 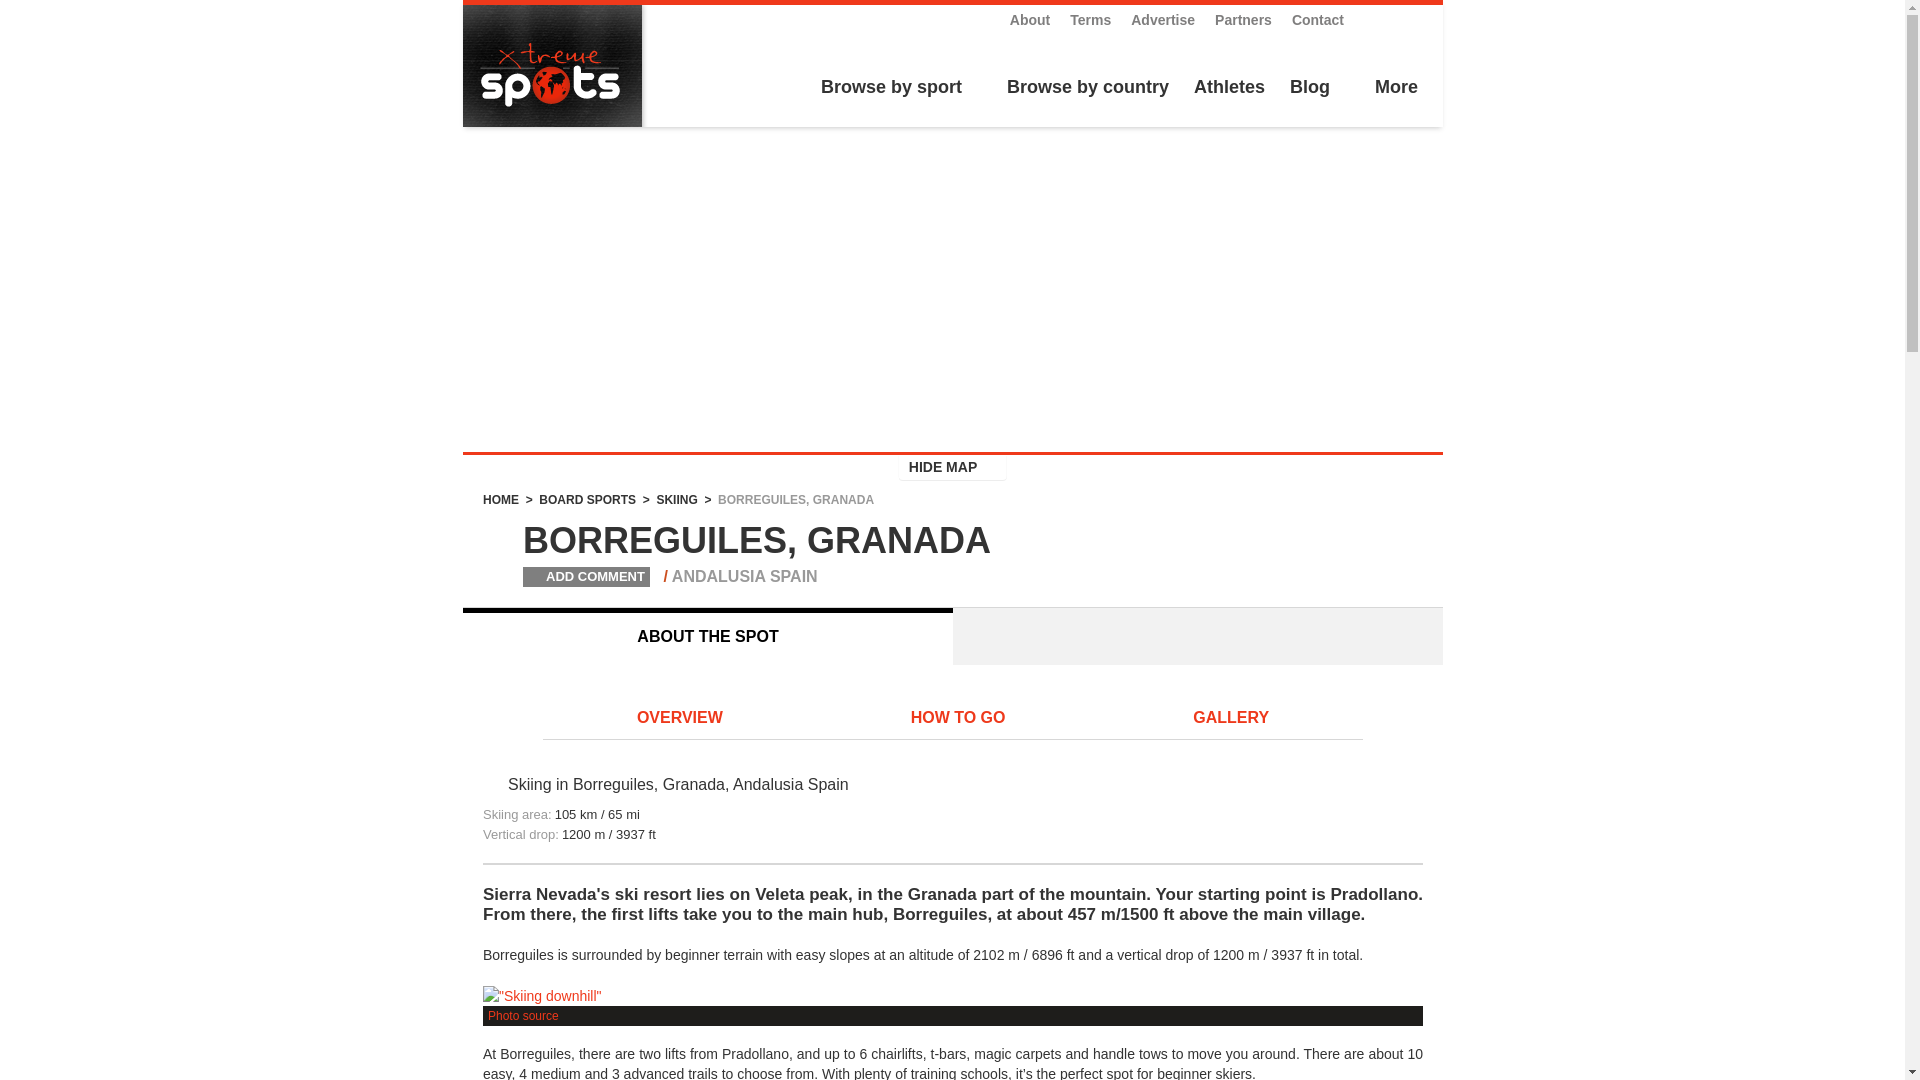 What do you see at coordinates (1243, 20) in the screenshot?
I see `Partners` at bounding box center [1243, 20].